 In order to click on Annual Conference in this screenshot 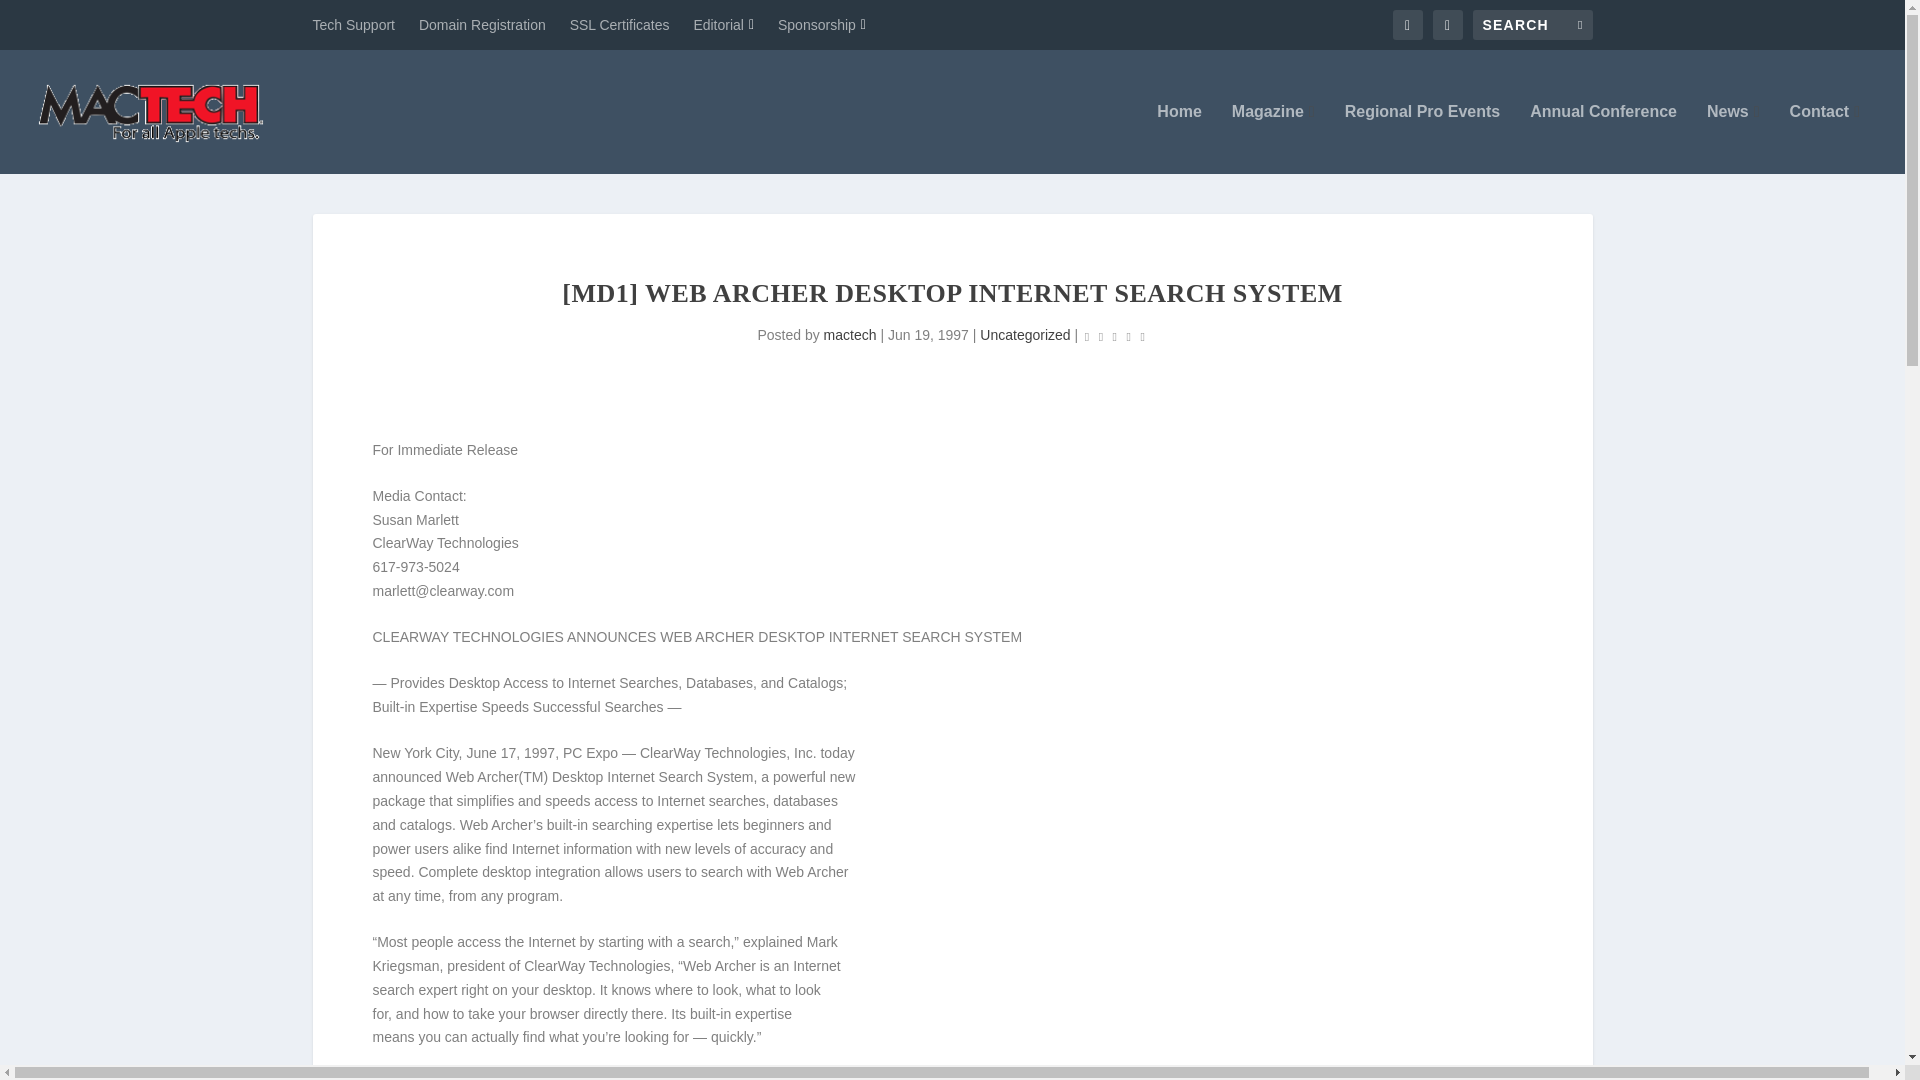, I will do `click(1603, 138)`.